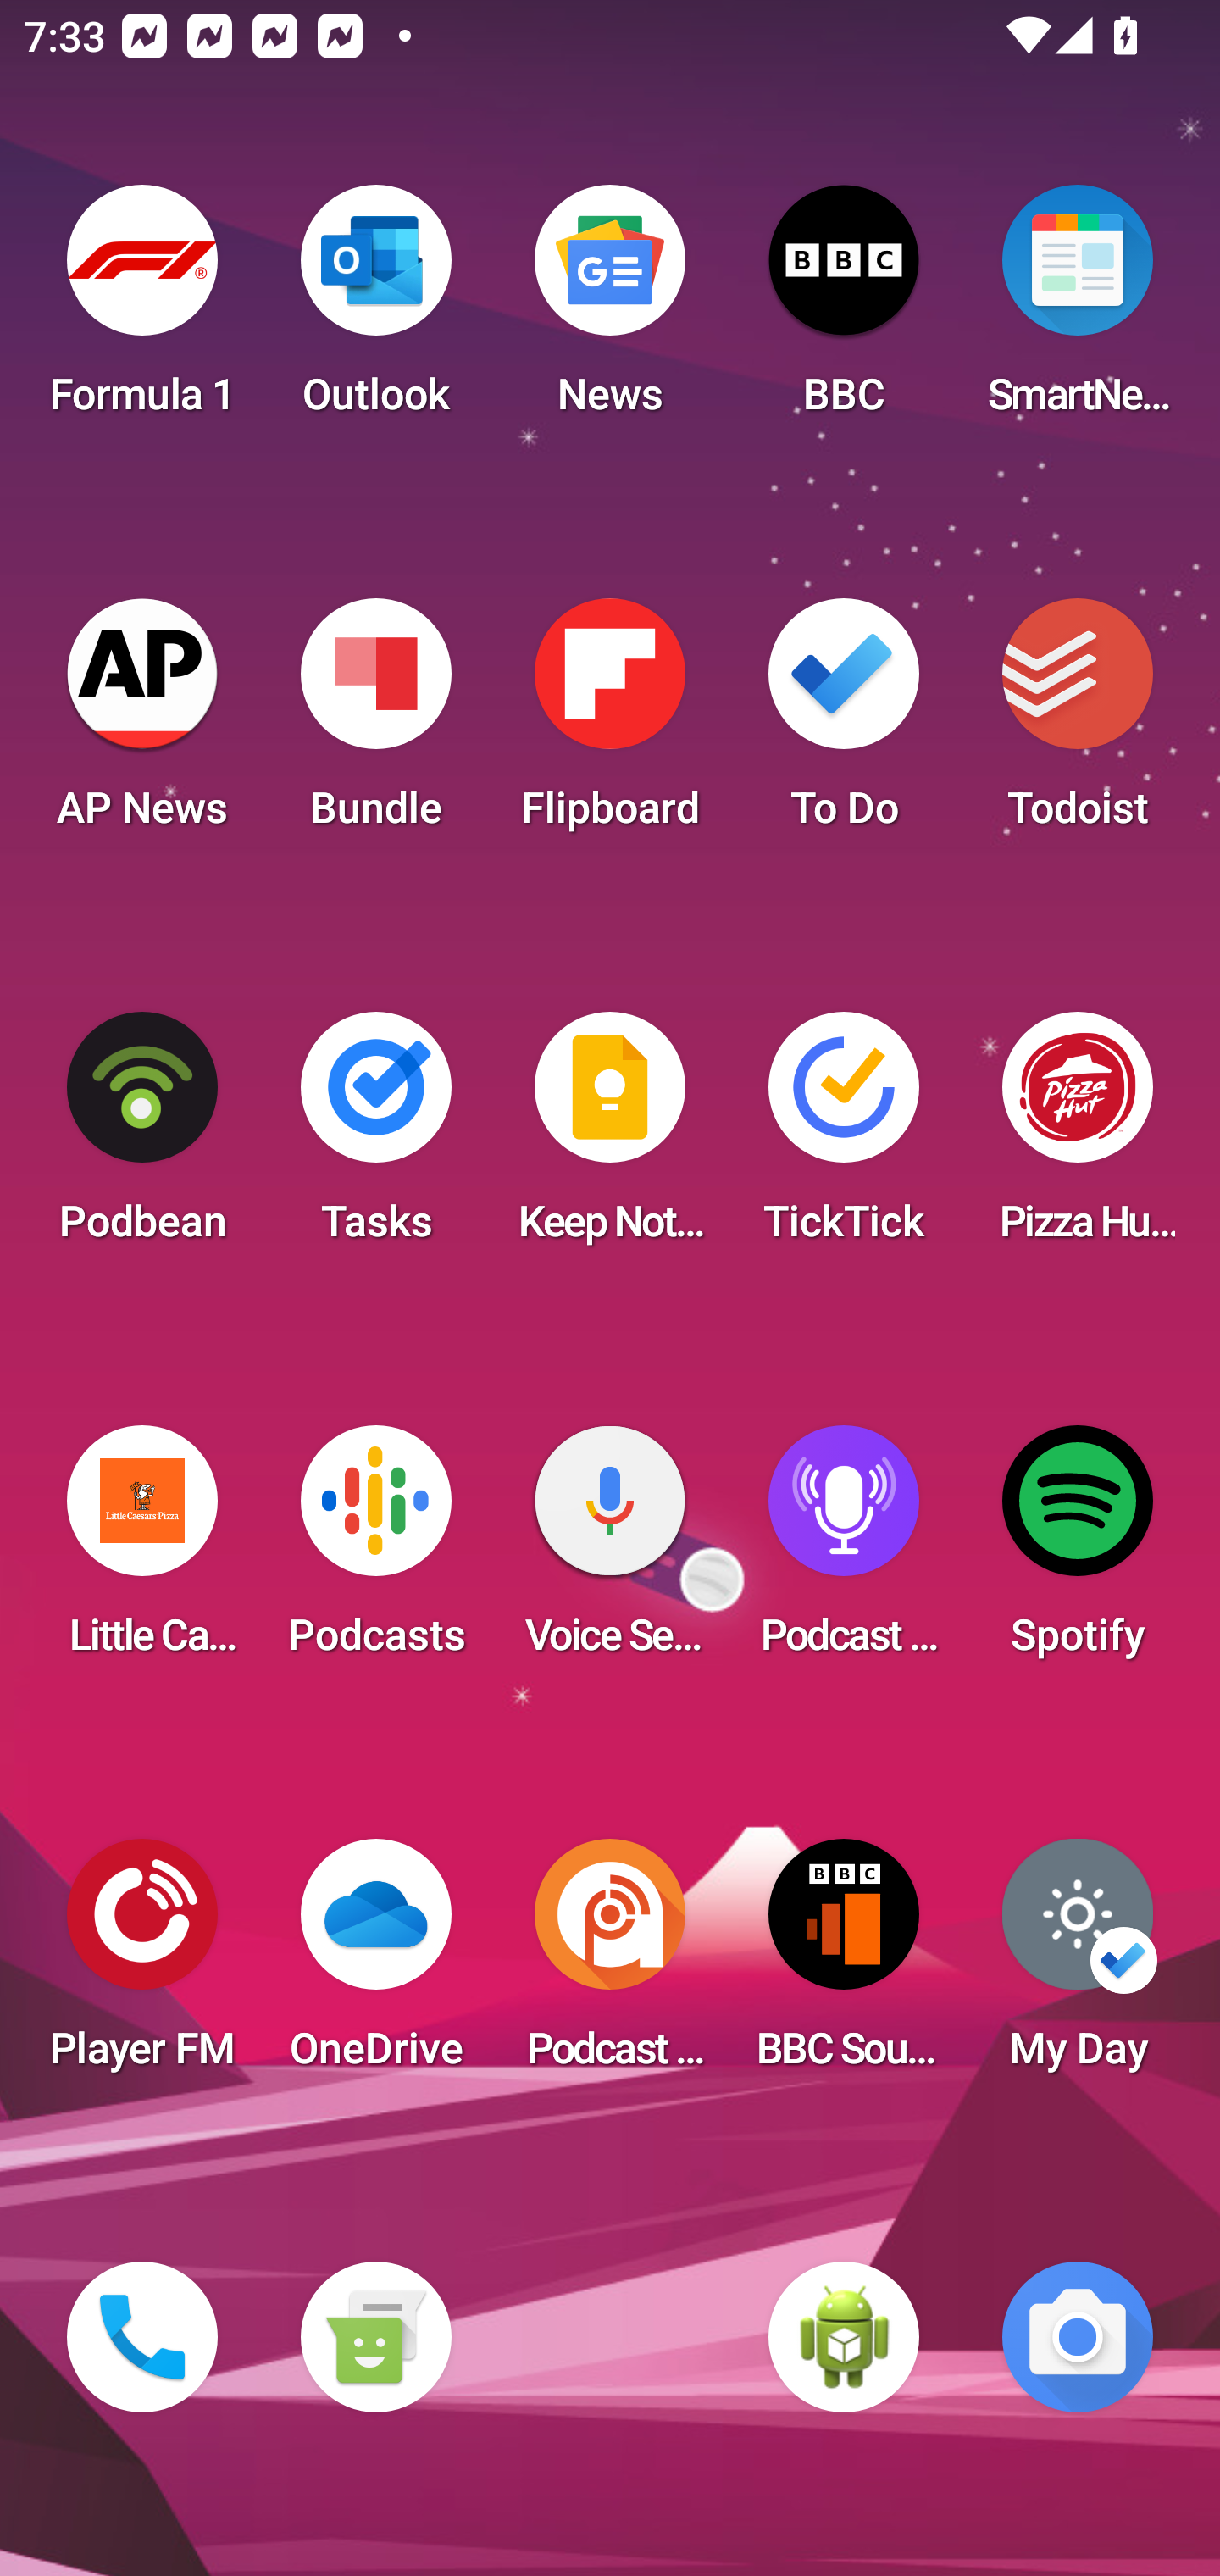 The height and width of the screenshot is (2576, 1220). What do you see at coordinates (610, 1551) in the screenshot?
I see `Voice Search` at bounding box center [610, 1551].